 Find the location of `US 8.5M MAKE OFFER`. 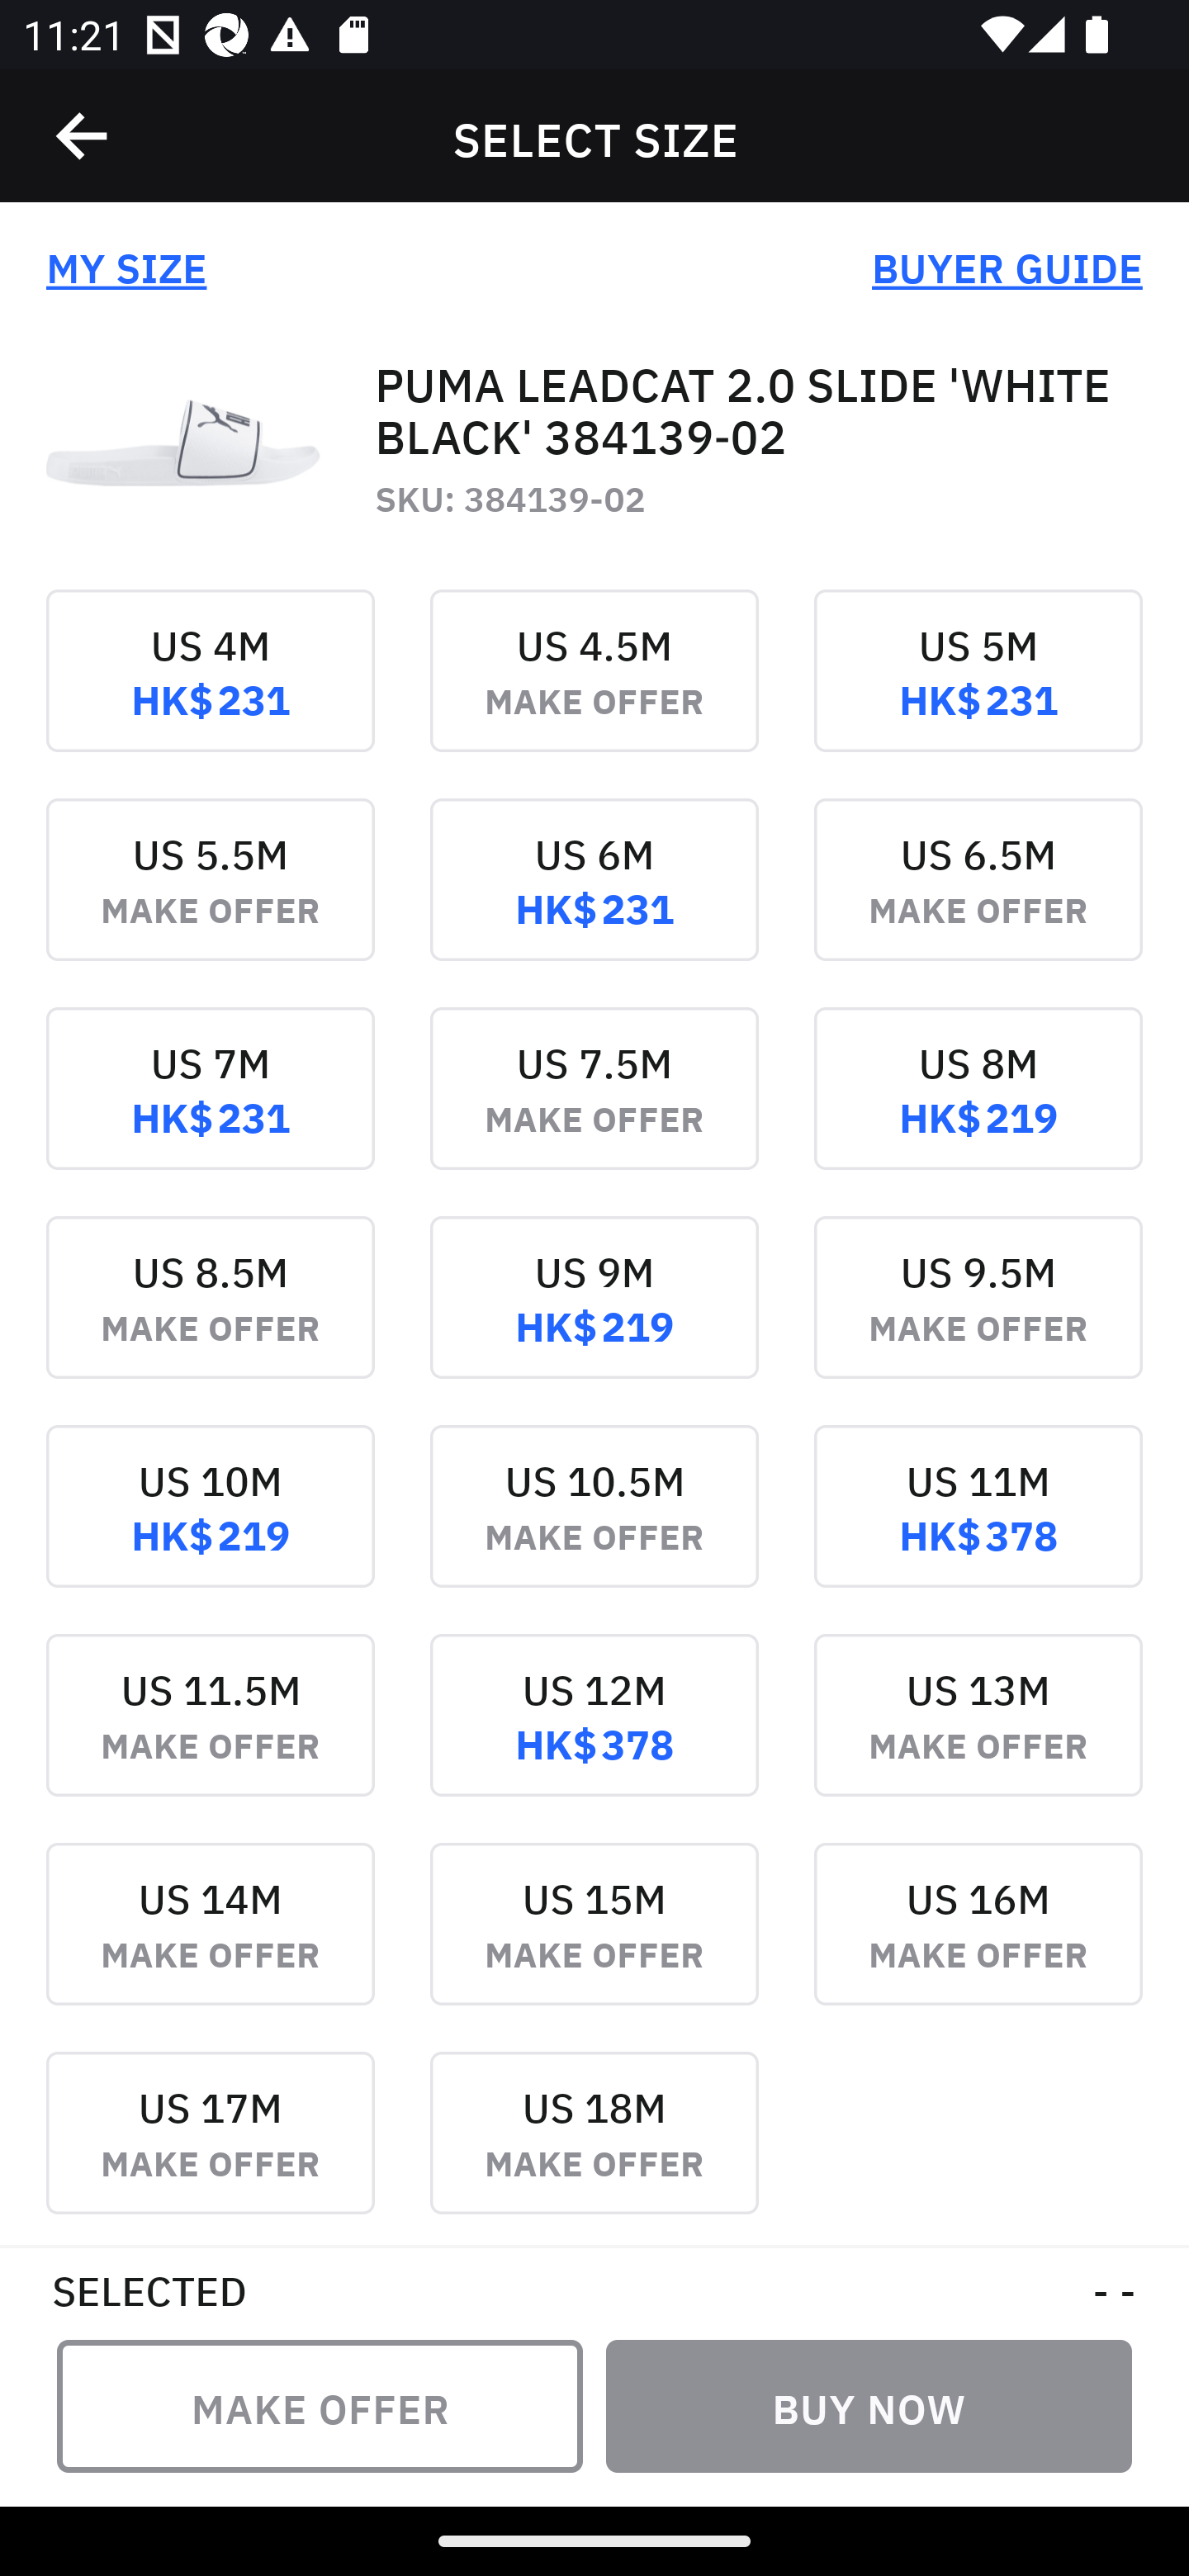

US 8.5M MAKE OFFER is located at coordinates (210, 1319).